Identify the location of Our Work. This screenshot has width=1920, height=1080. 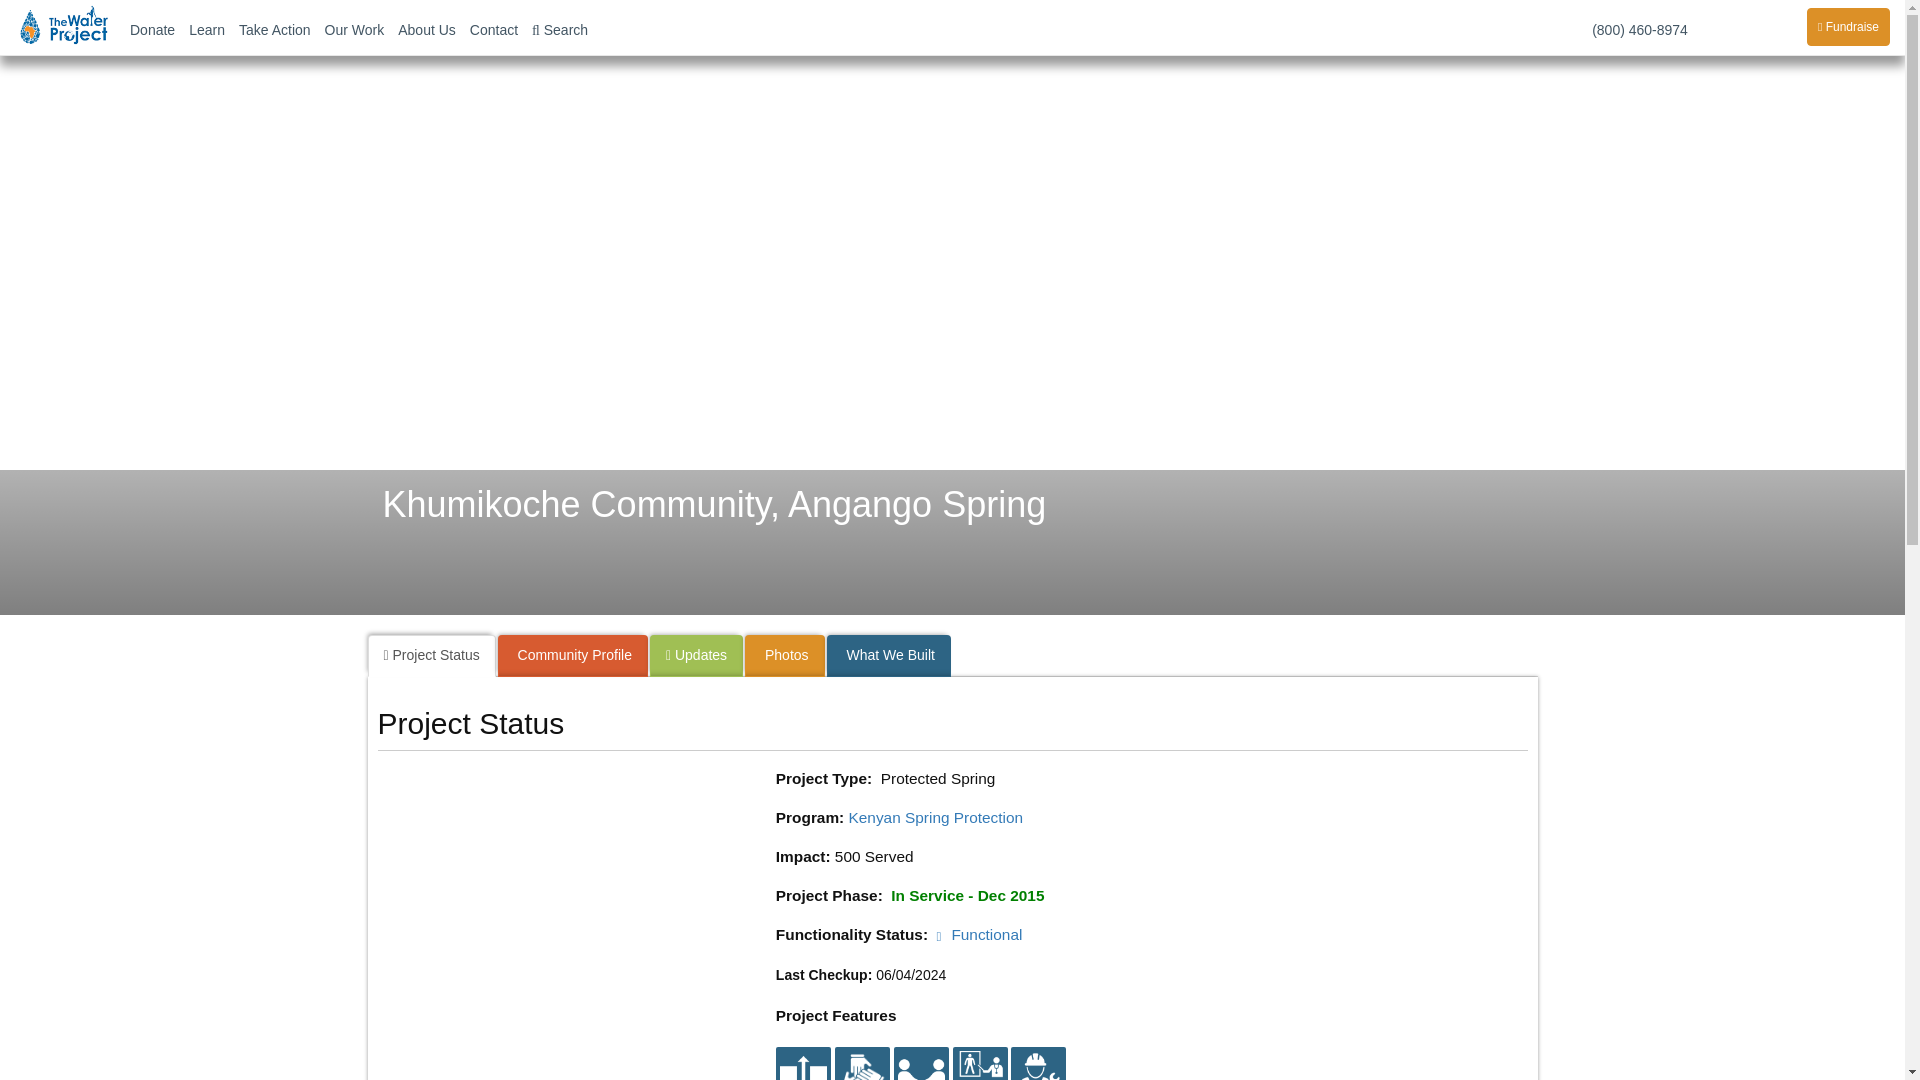
(354, 28).